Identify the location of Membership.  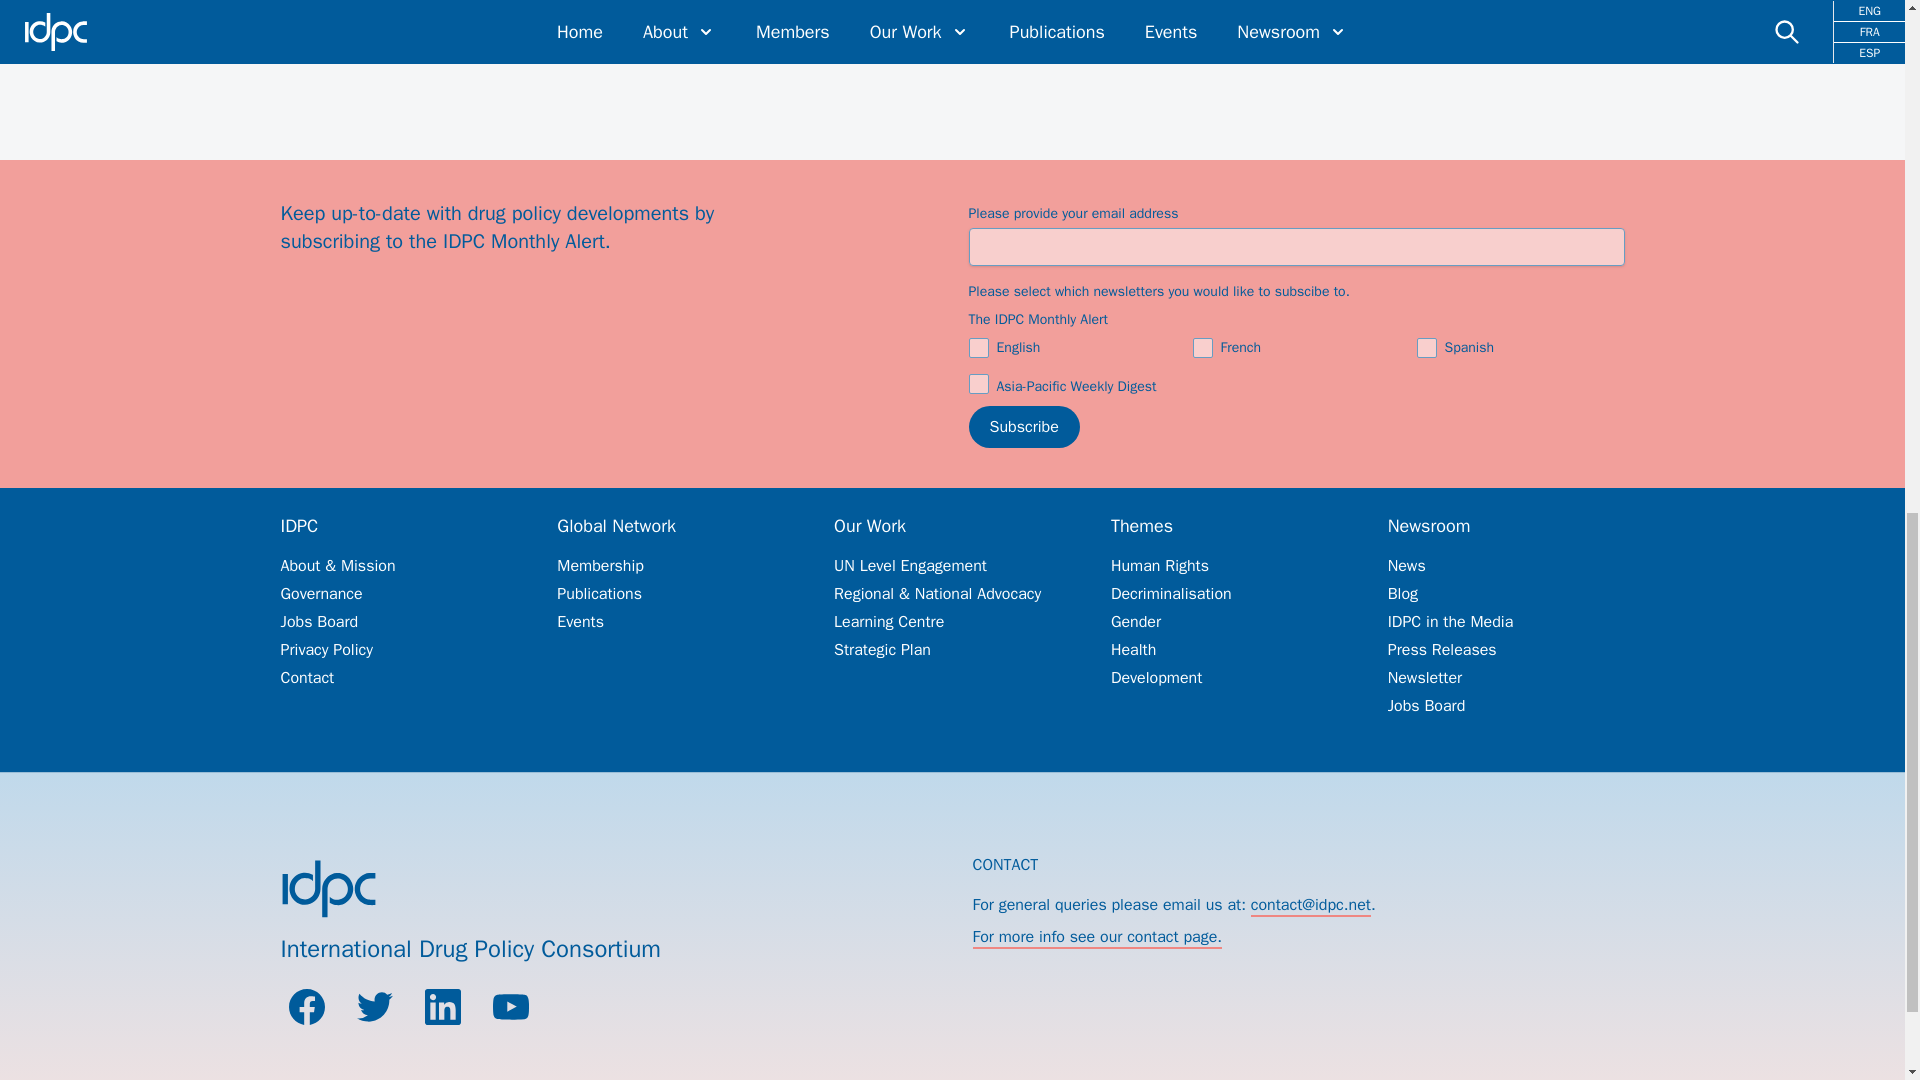
(675, 566).